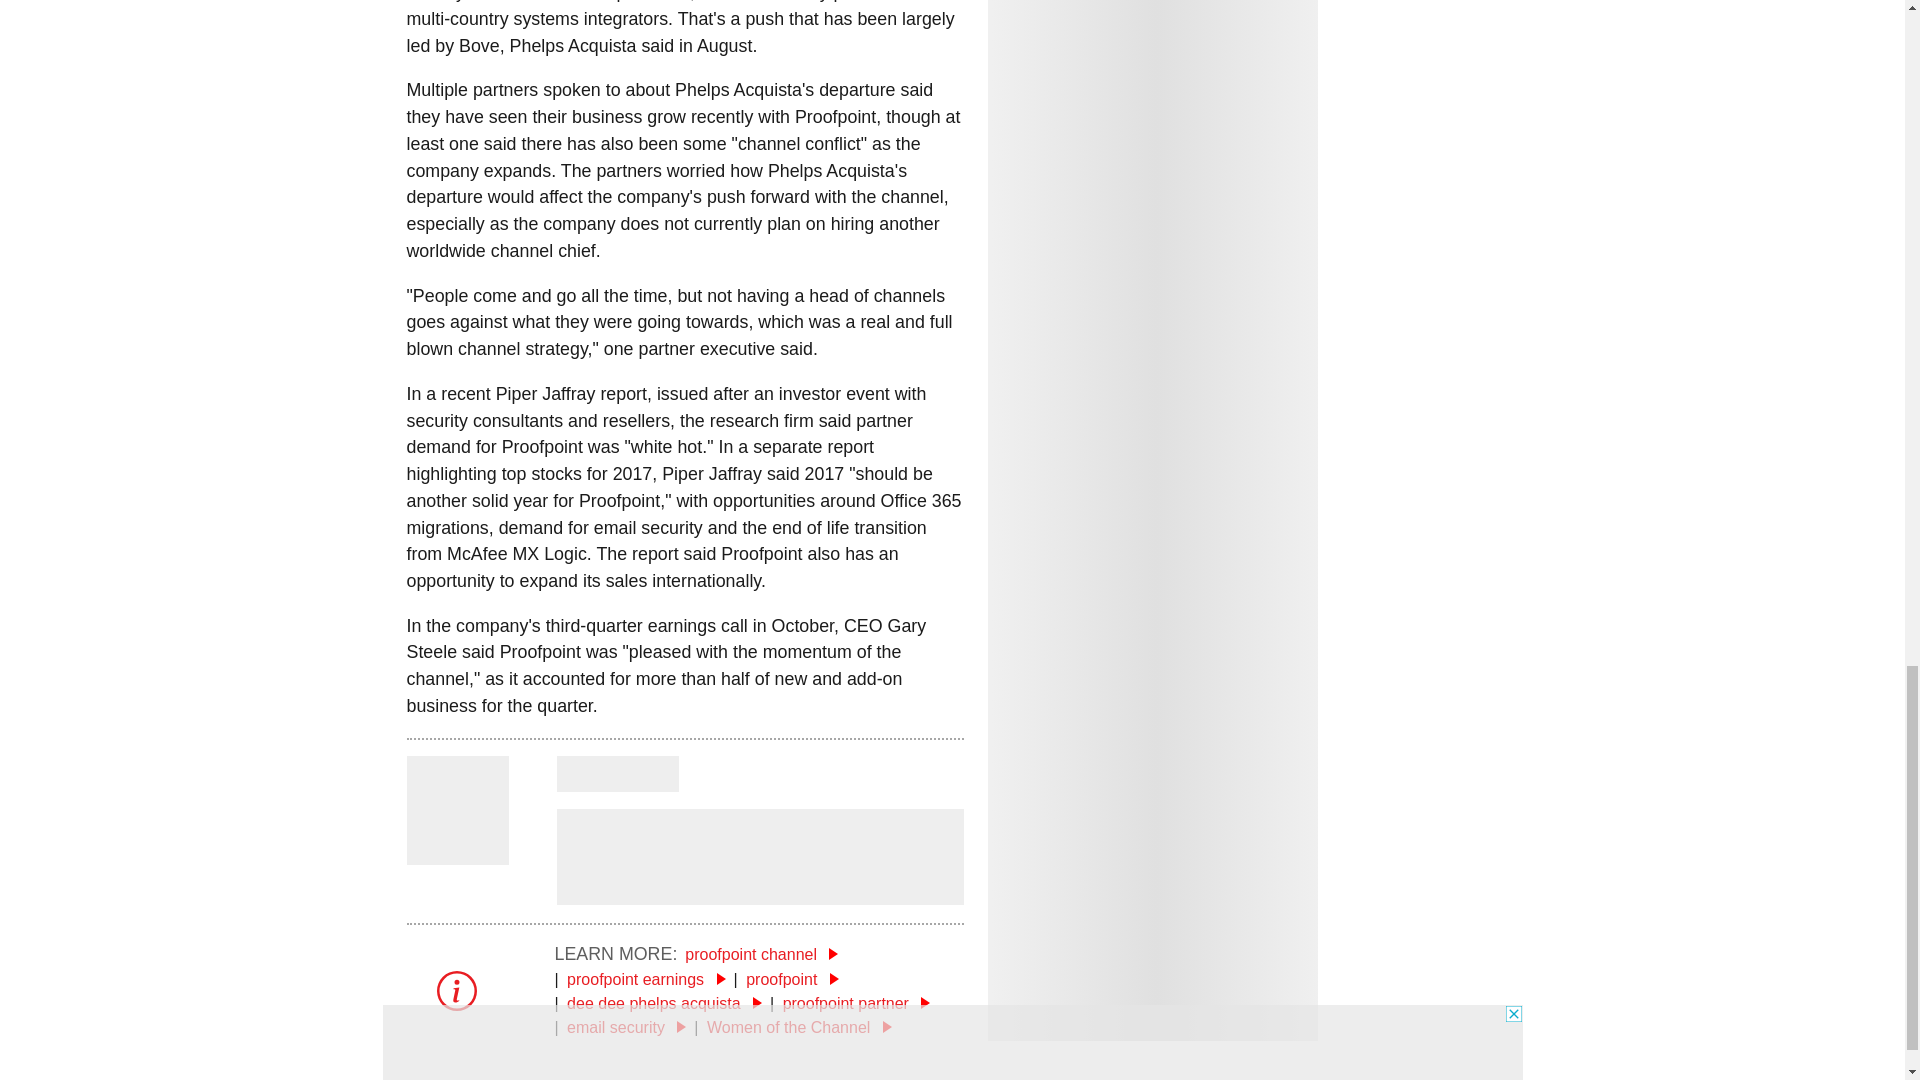 The image size is (1920, 1080). Describe the element at coordinates (761, 954) in the screenshot. I see `proofpoint channel` at that location.